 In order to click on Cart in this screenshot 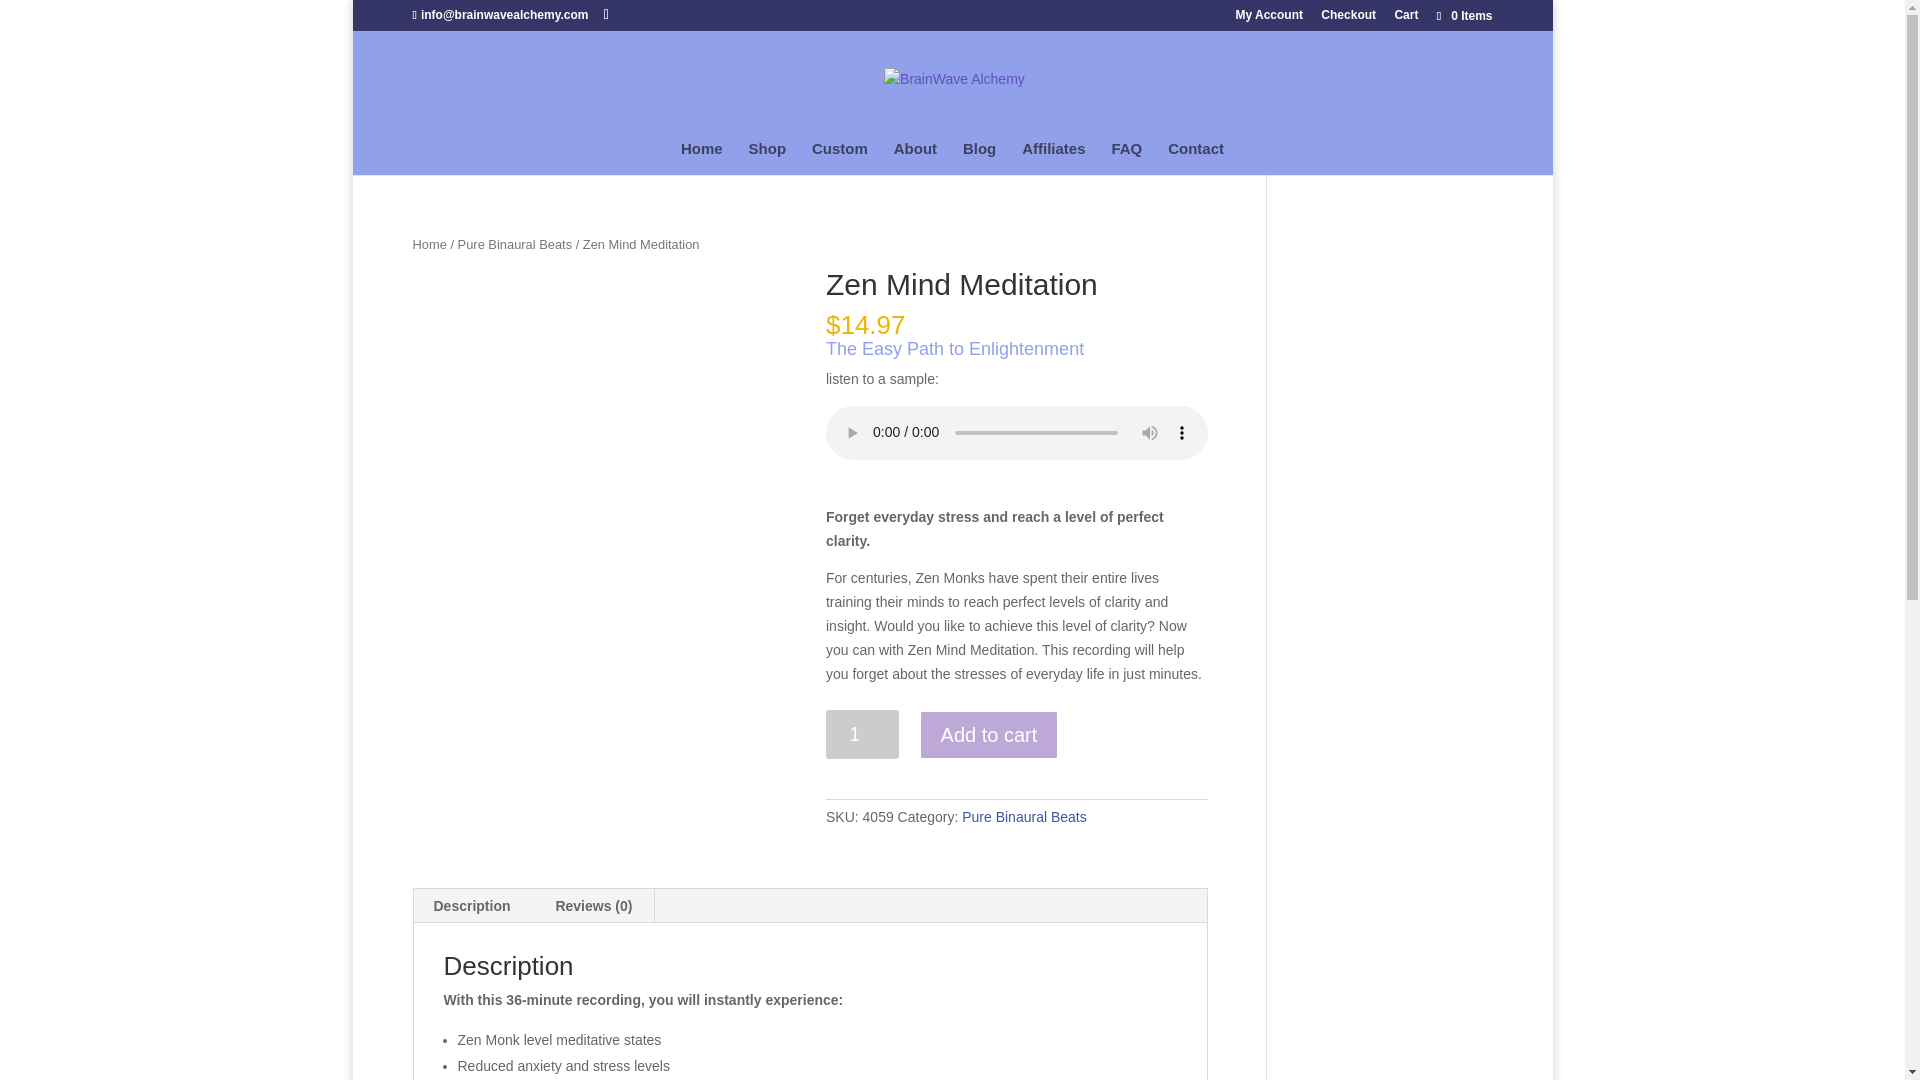, I will do `click(1406, 19)`.